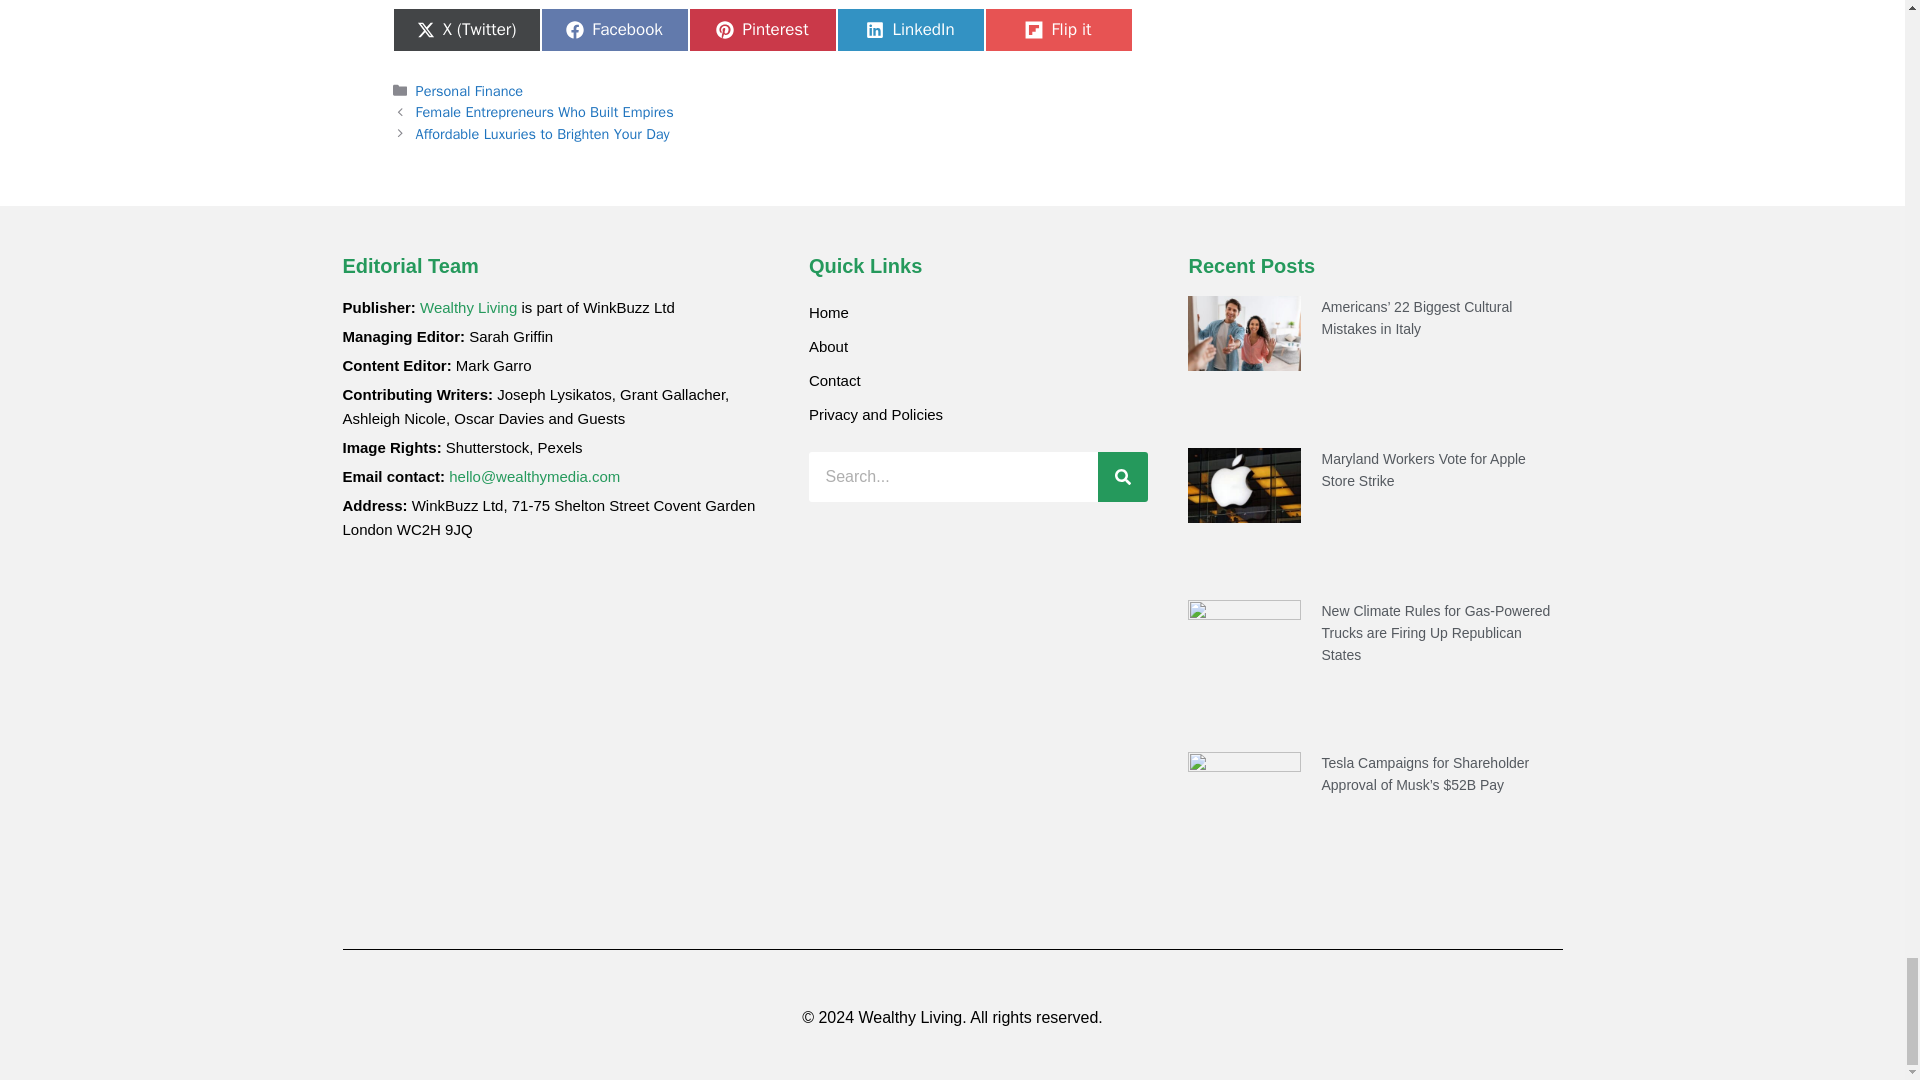 The image size is (1920, 1080). What do you see at coordinates (761, 29) in the screenshot?
I see `Pinterest` at bounding box center [761, 29].